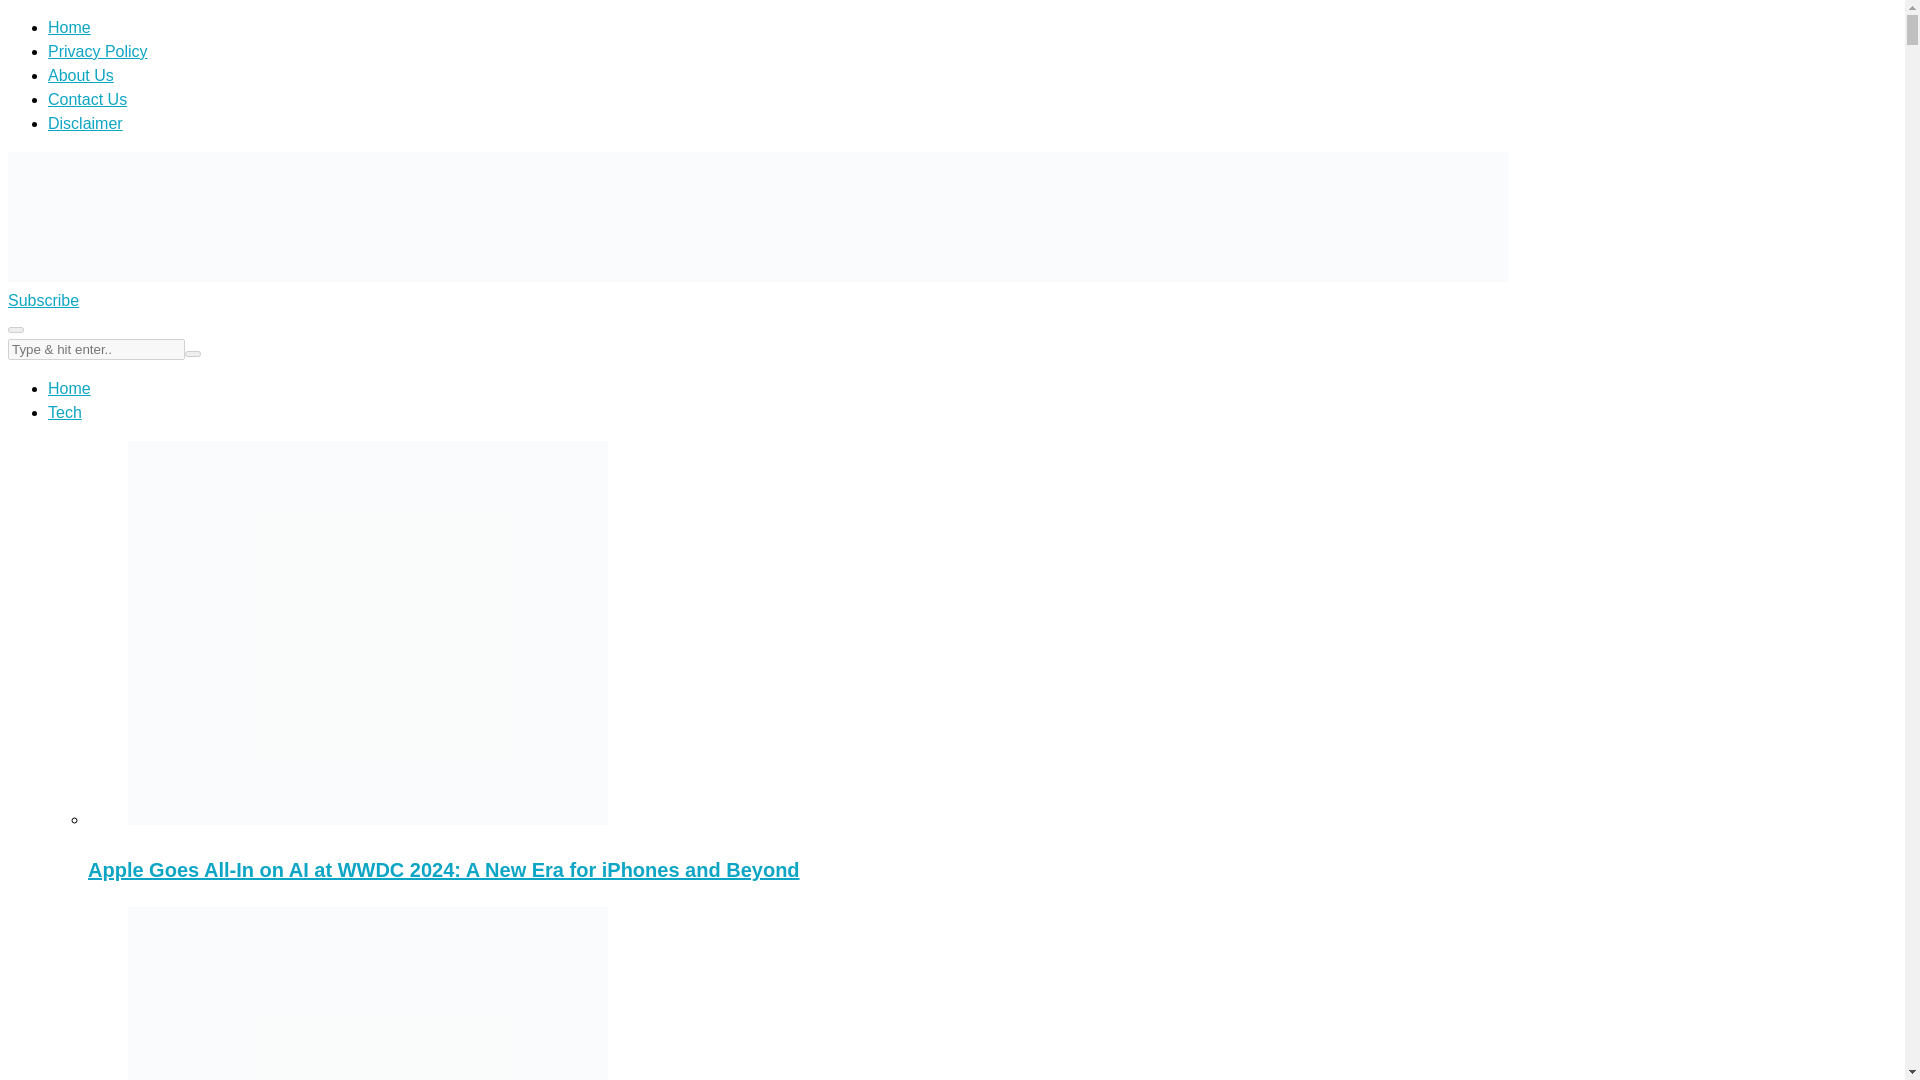 This screenshot has height=1080, width=1920. Describe the element at coordinates (69, 388) in the screenshot. I see `Home` at that location.